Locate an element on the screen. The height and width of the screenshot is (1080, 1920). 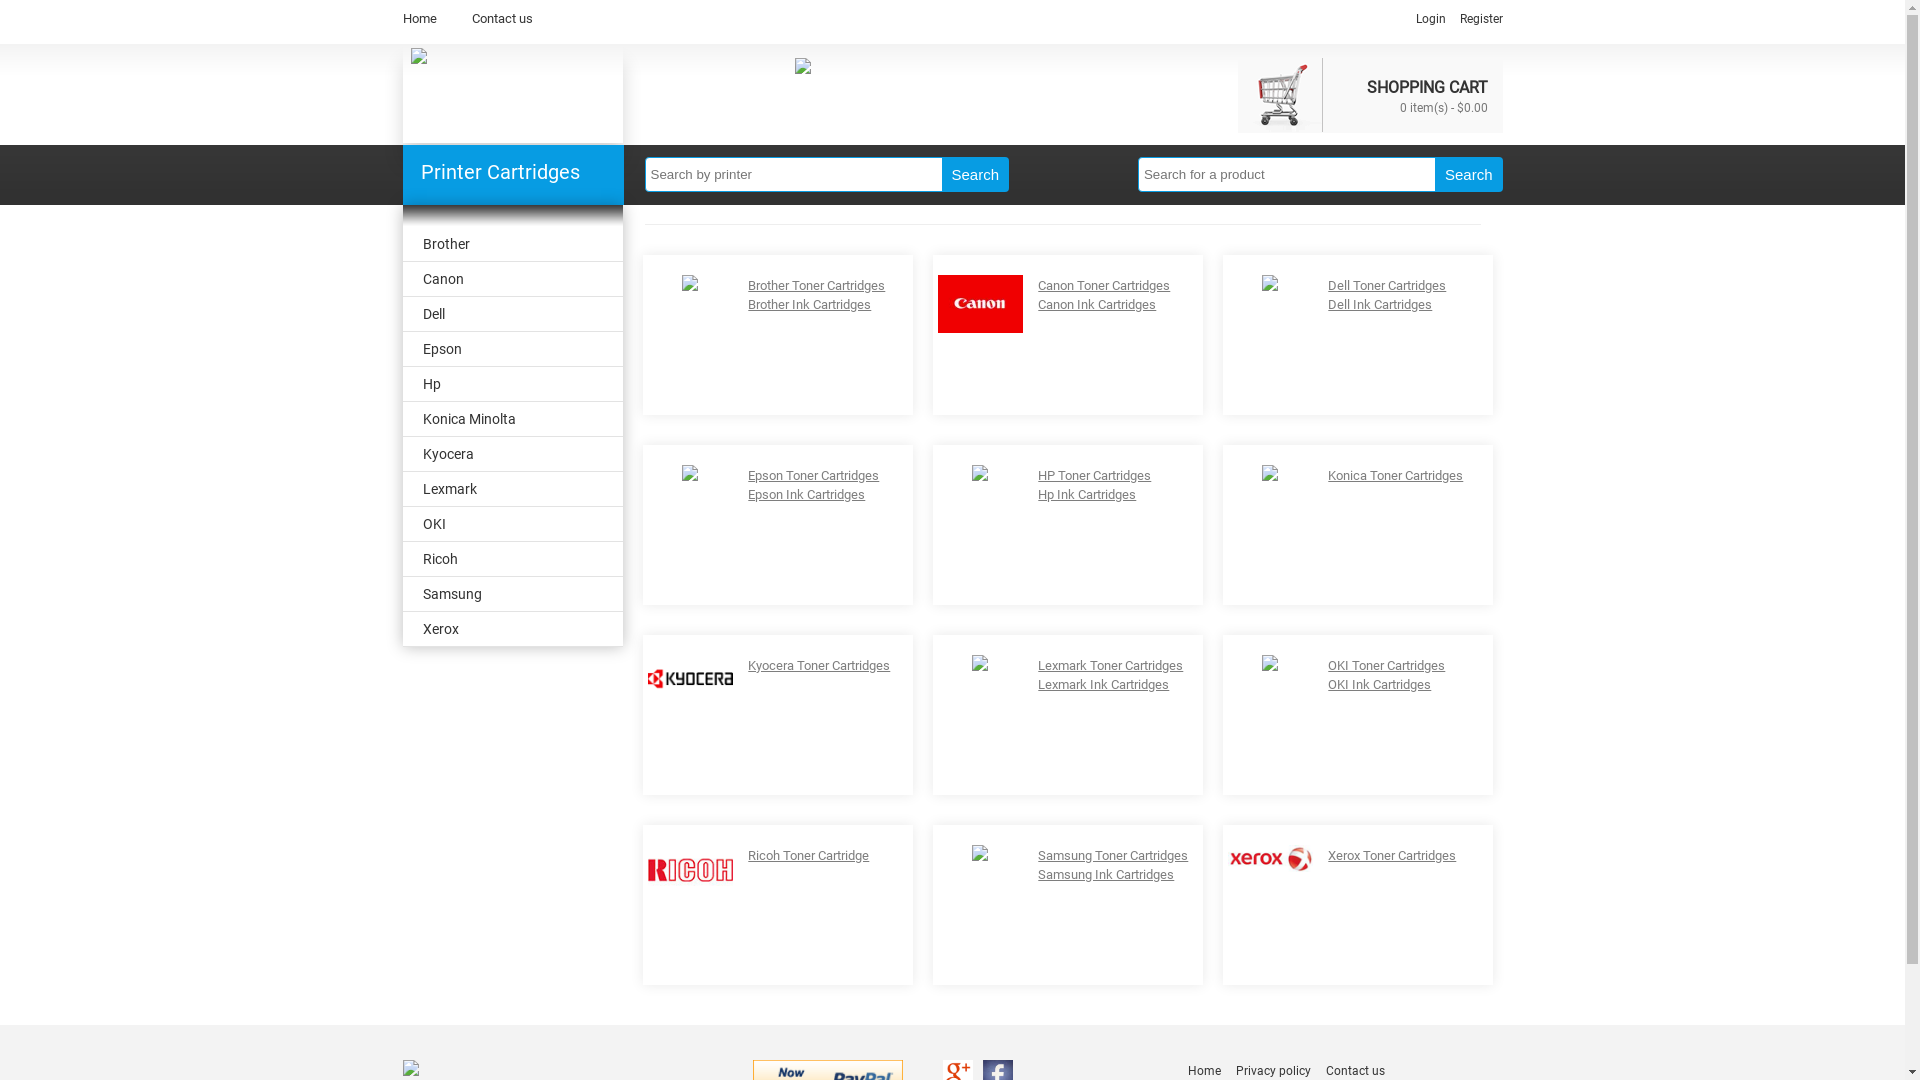
Konica Toner Cartridges is located at coordinates (1396, 476).